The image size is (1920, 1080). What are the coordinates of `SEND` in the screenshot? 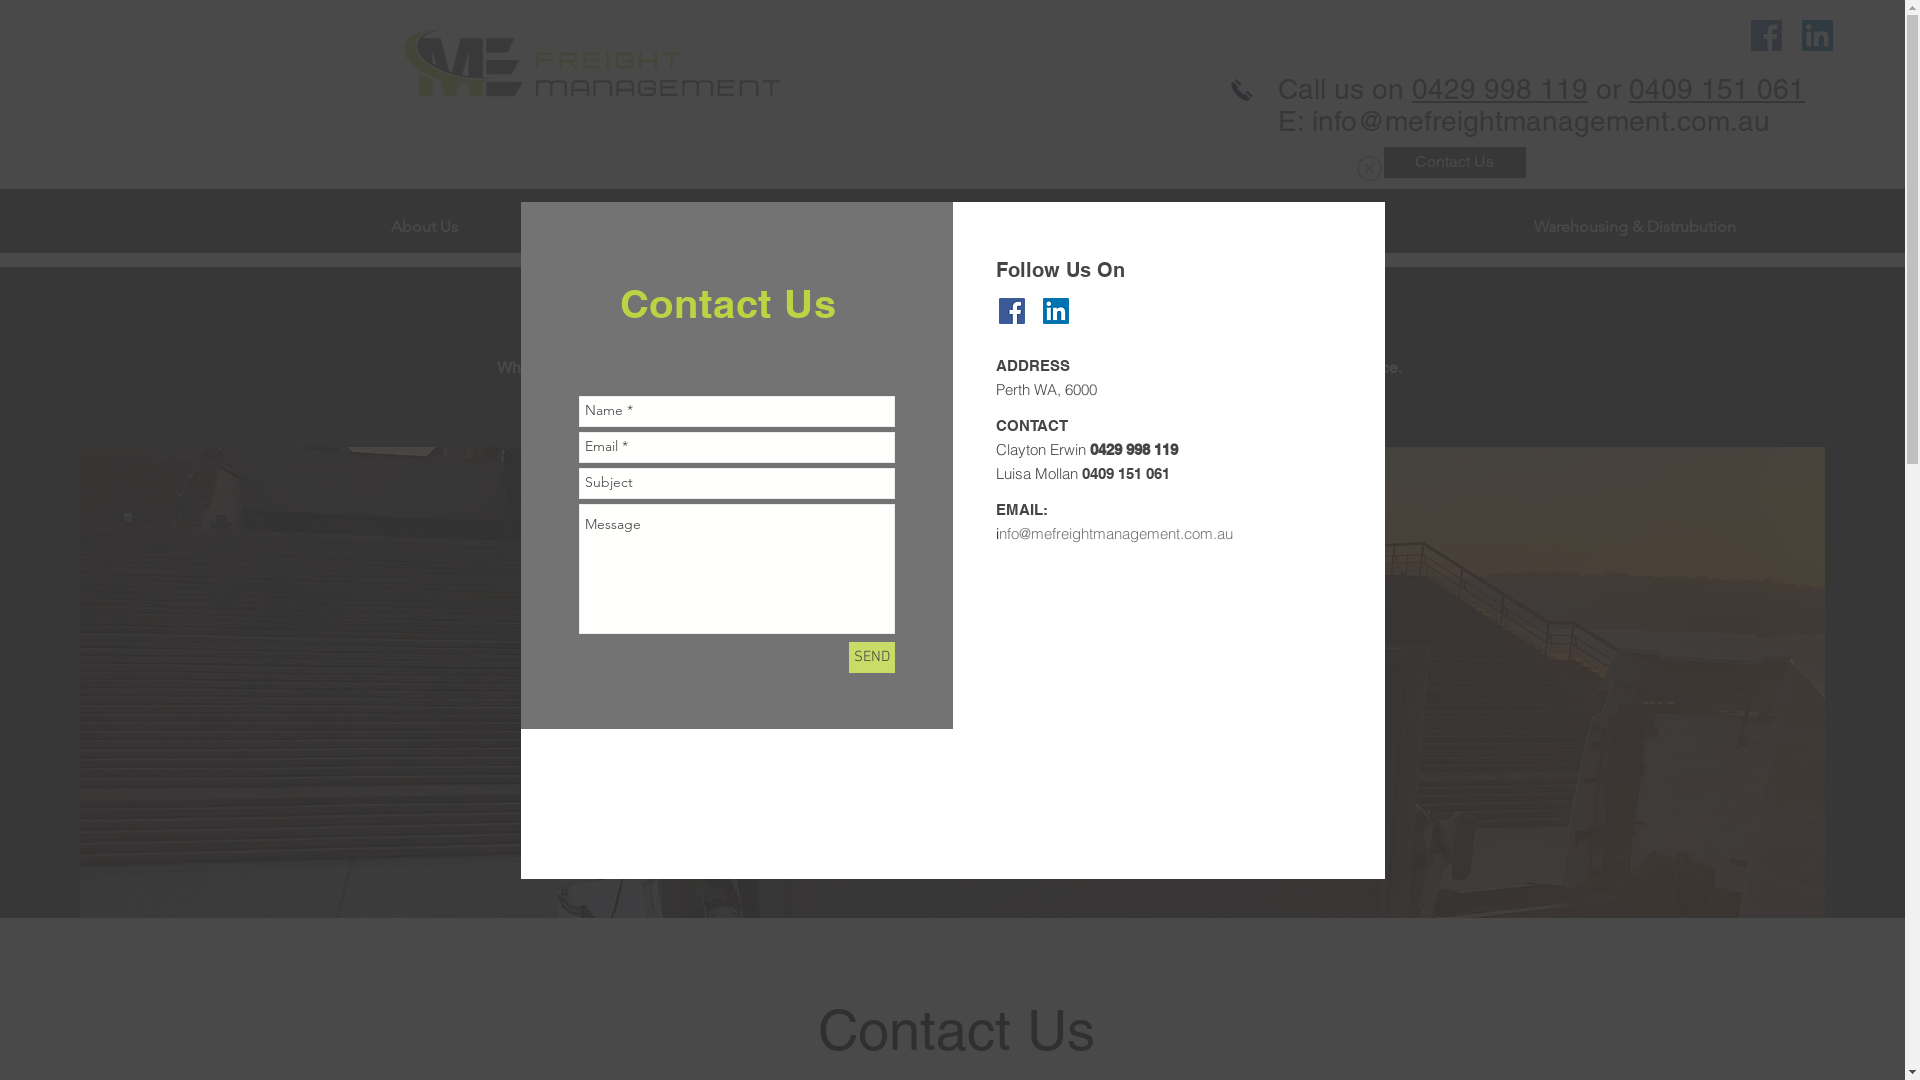 It's located at (871, 658).